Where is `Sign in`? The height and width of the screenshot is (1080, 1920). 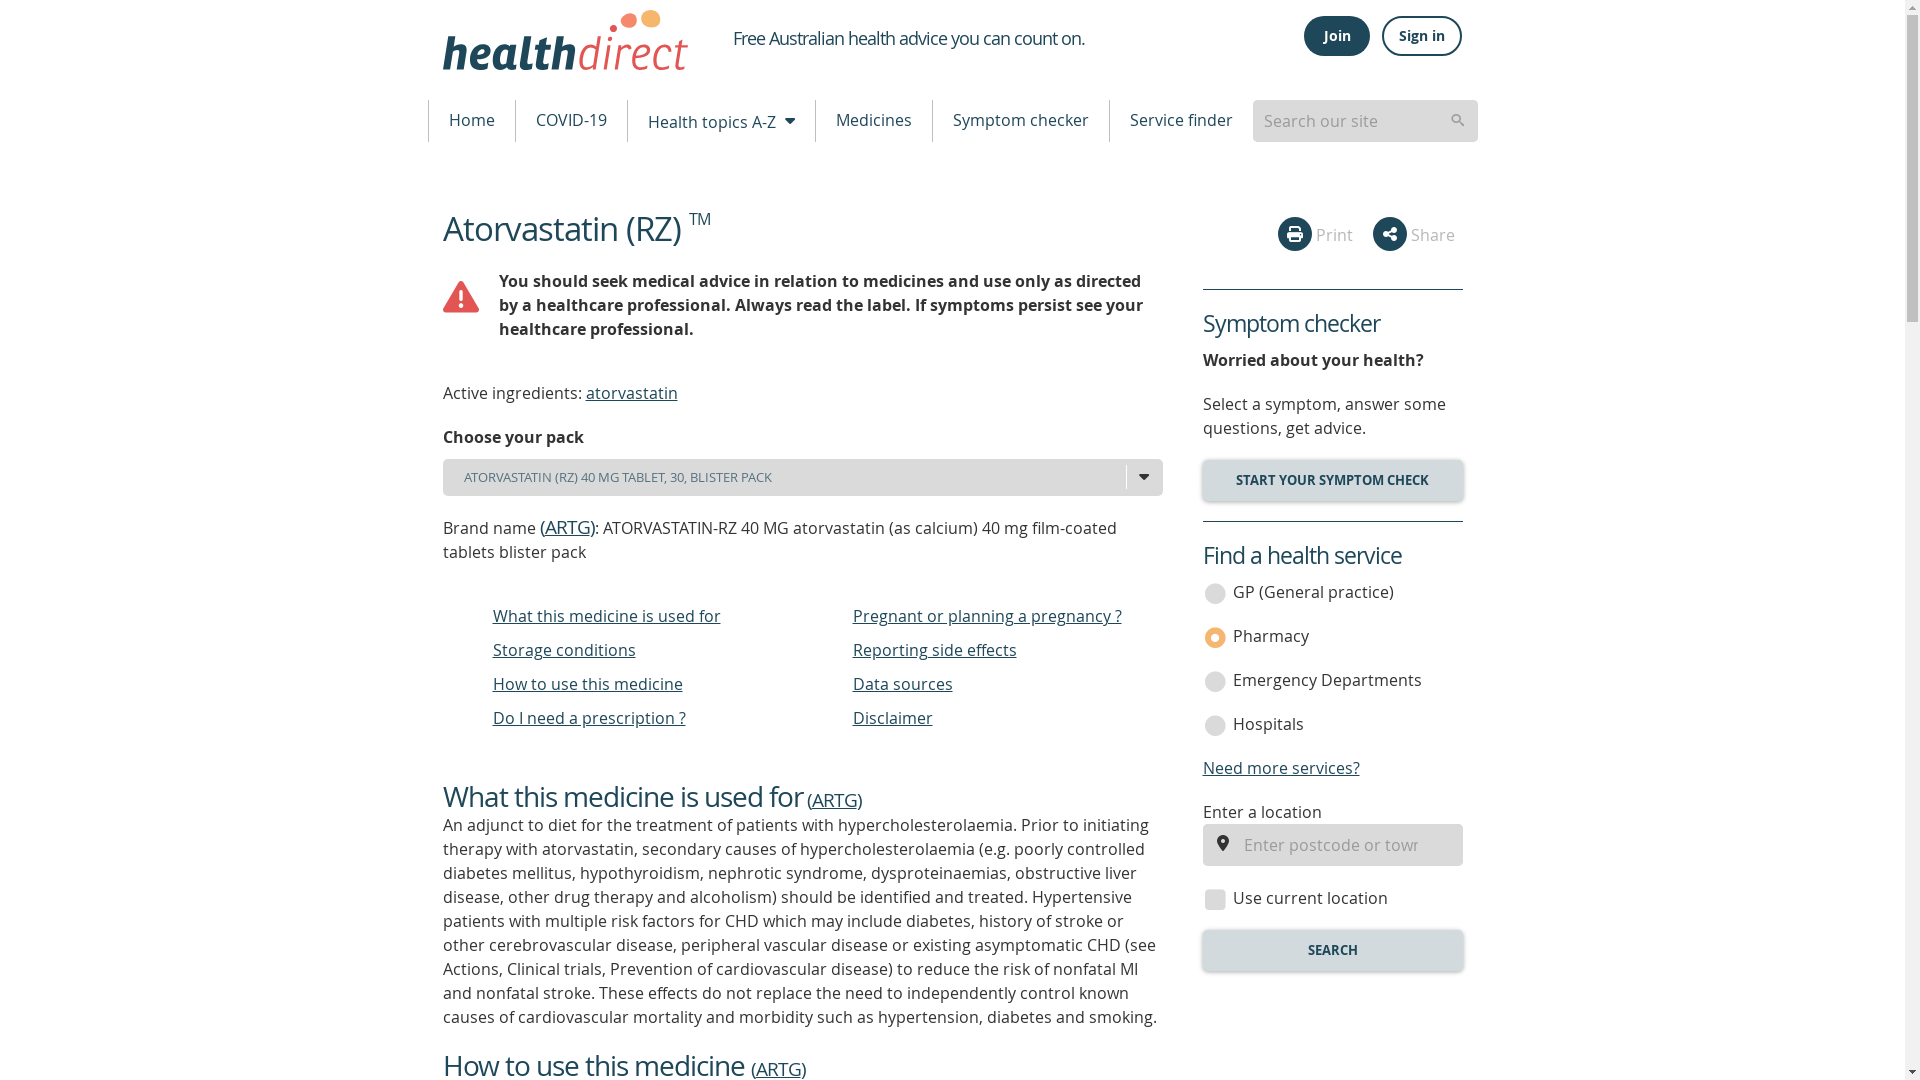 Sign in is located at coordinates (1422, 36).